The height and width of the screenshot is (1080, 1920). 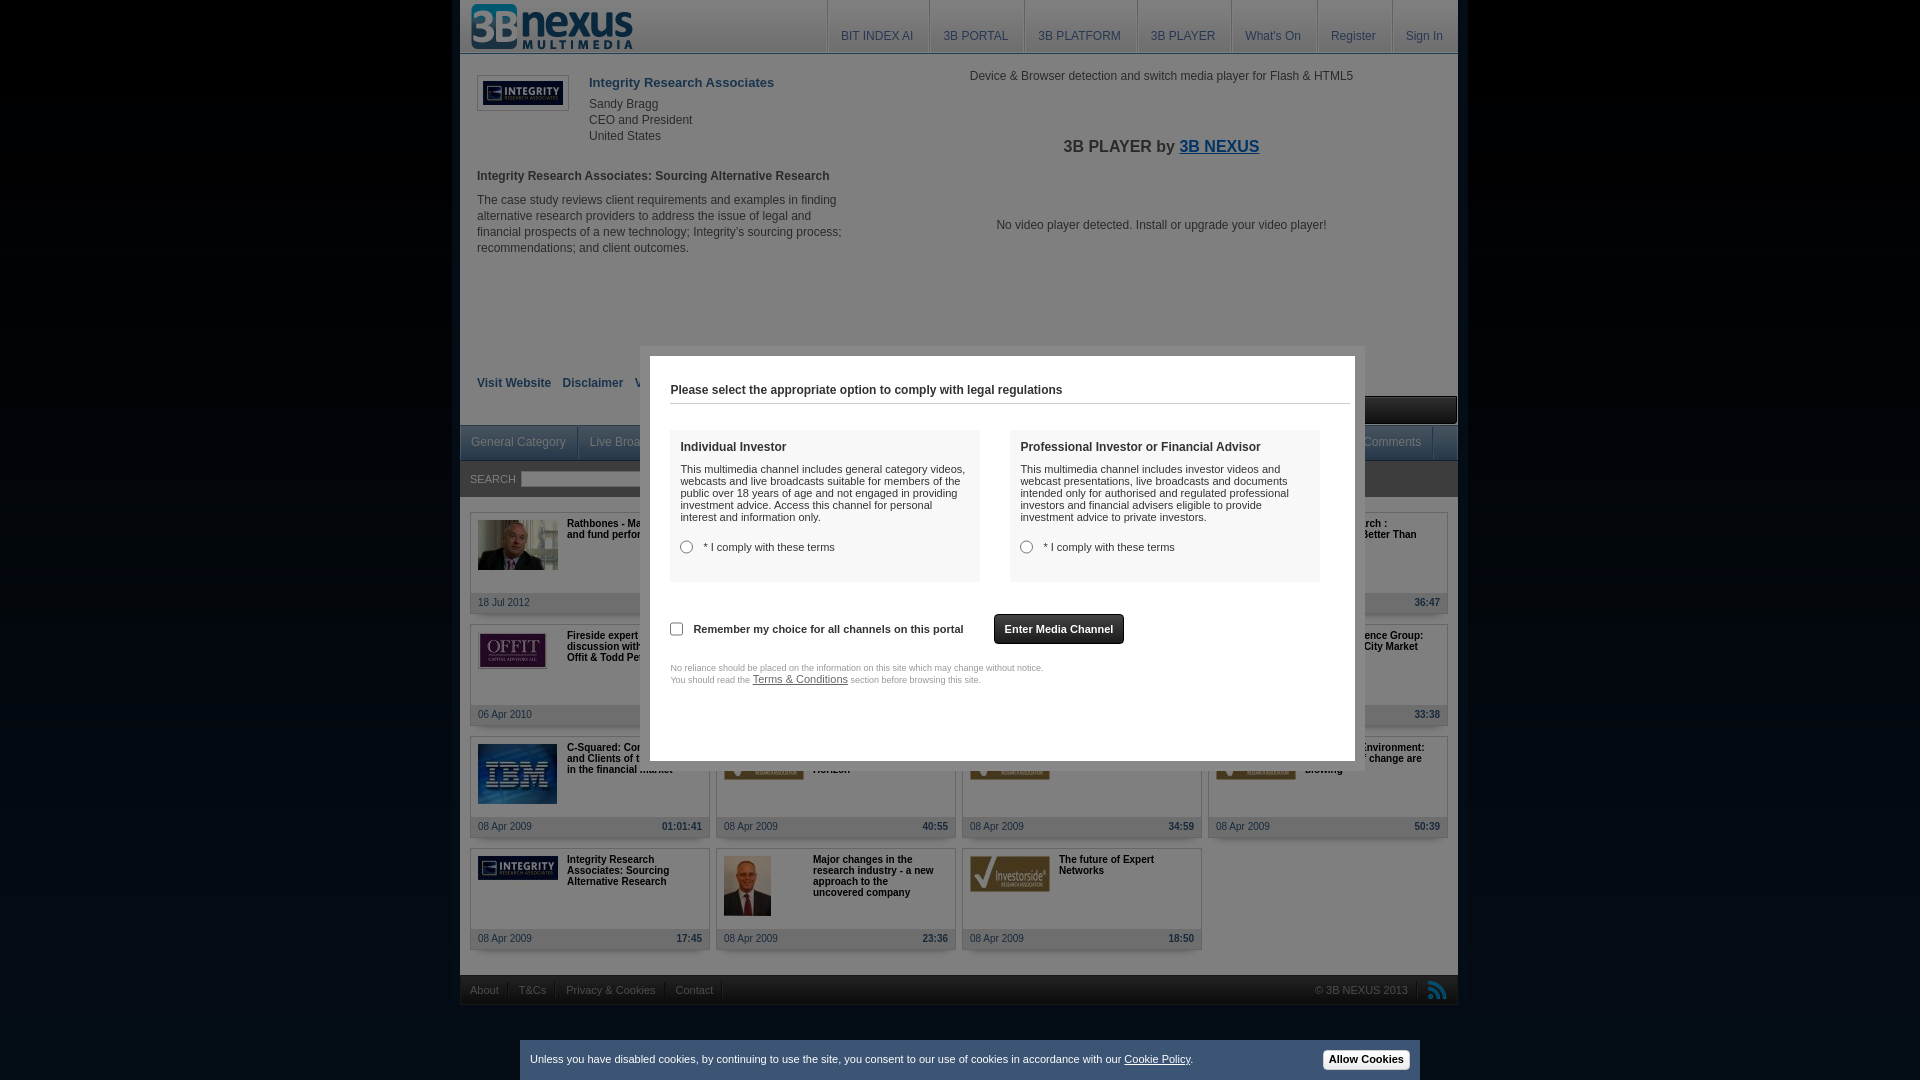 What do you see at coordinates (976, 28) in the screenshot?
I see `3B PORTAL` at bounding box center [976, 28].